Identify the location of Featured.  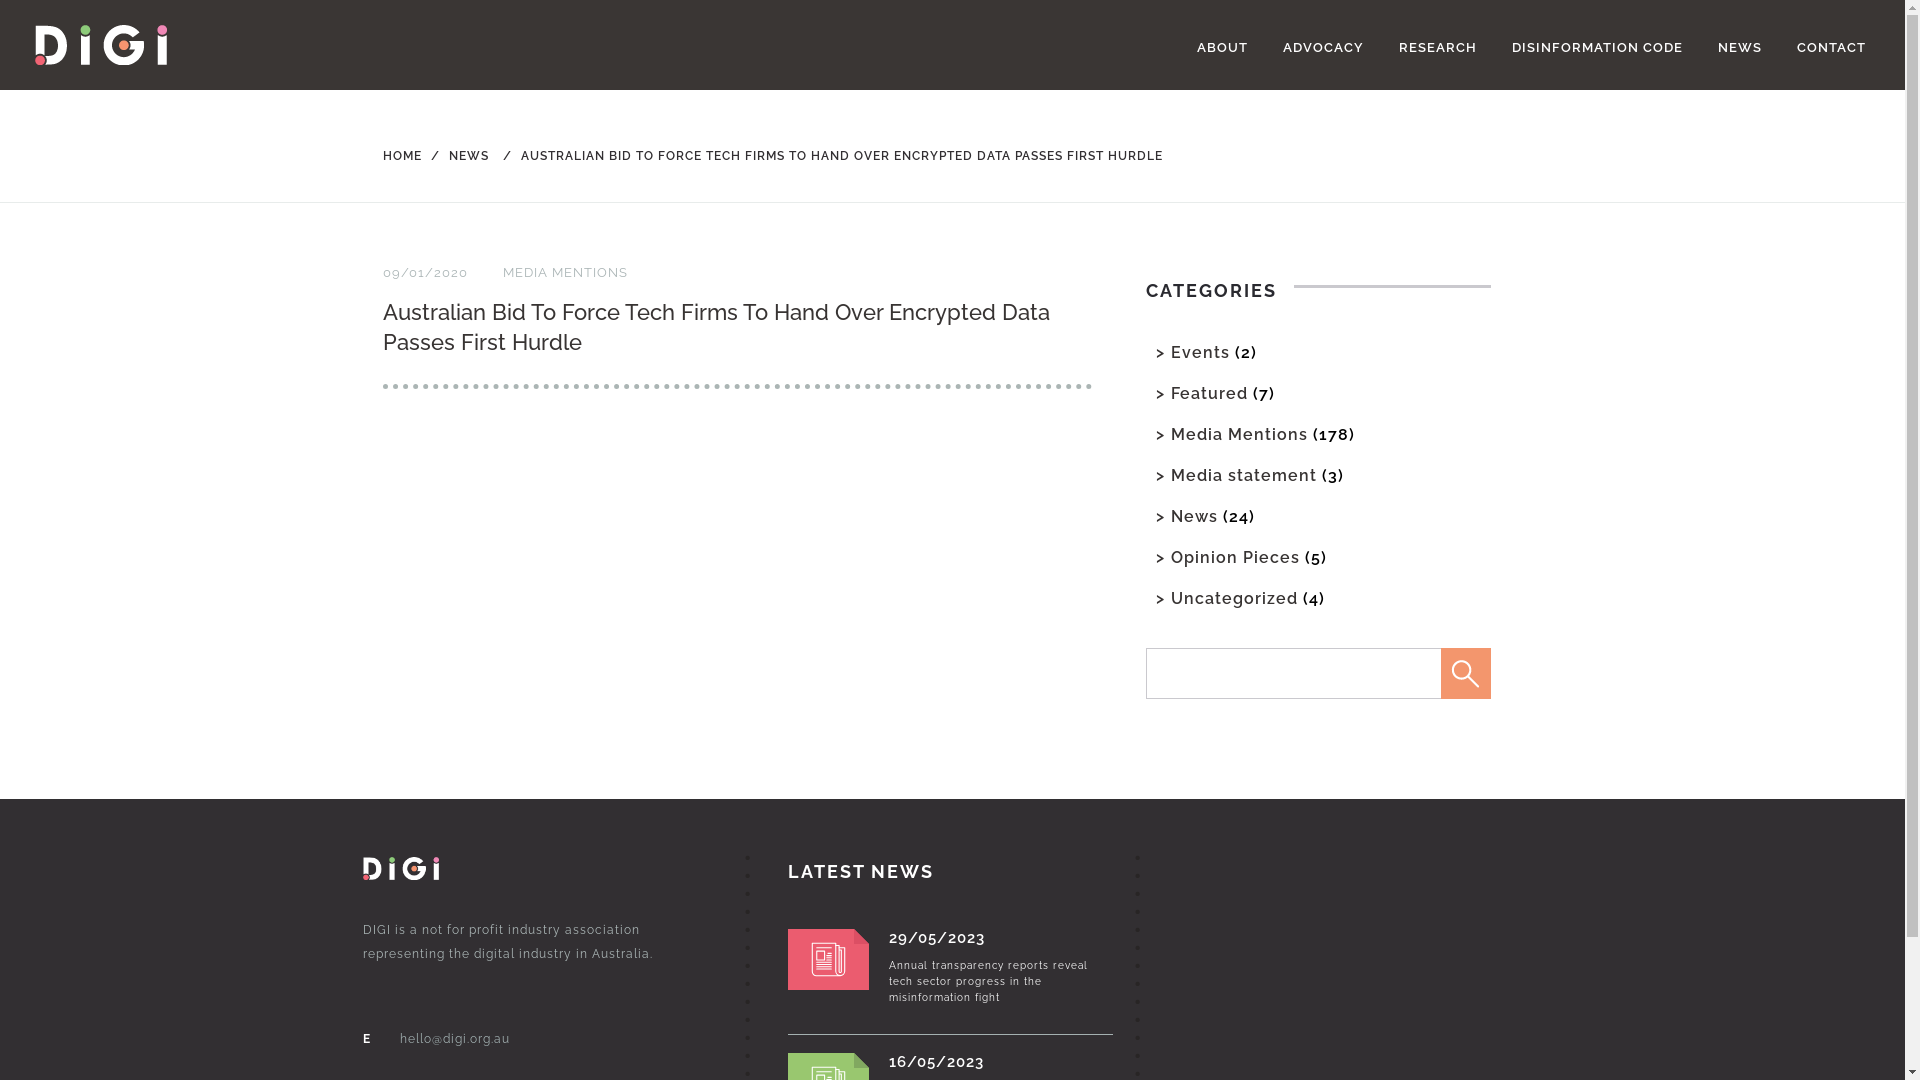
(1208, 394).